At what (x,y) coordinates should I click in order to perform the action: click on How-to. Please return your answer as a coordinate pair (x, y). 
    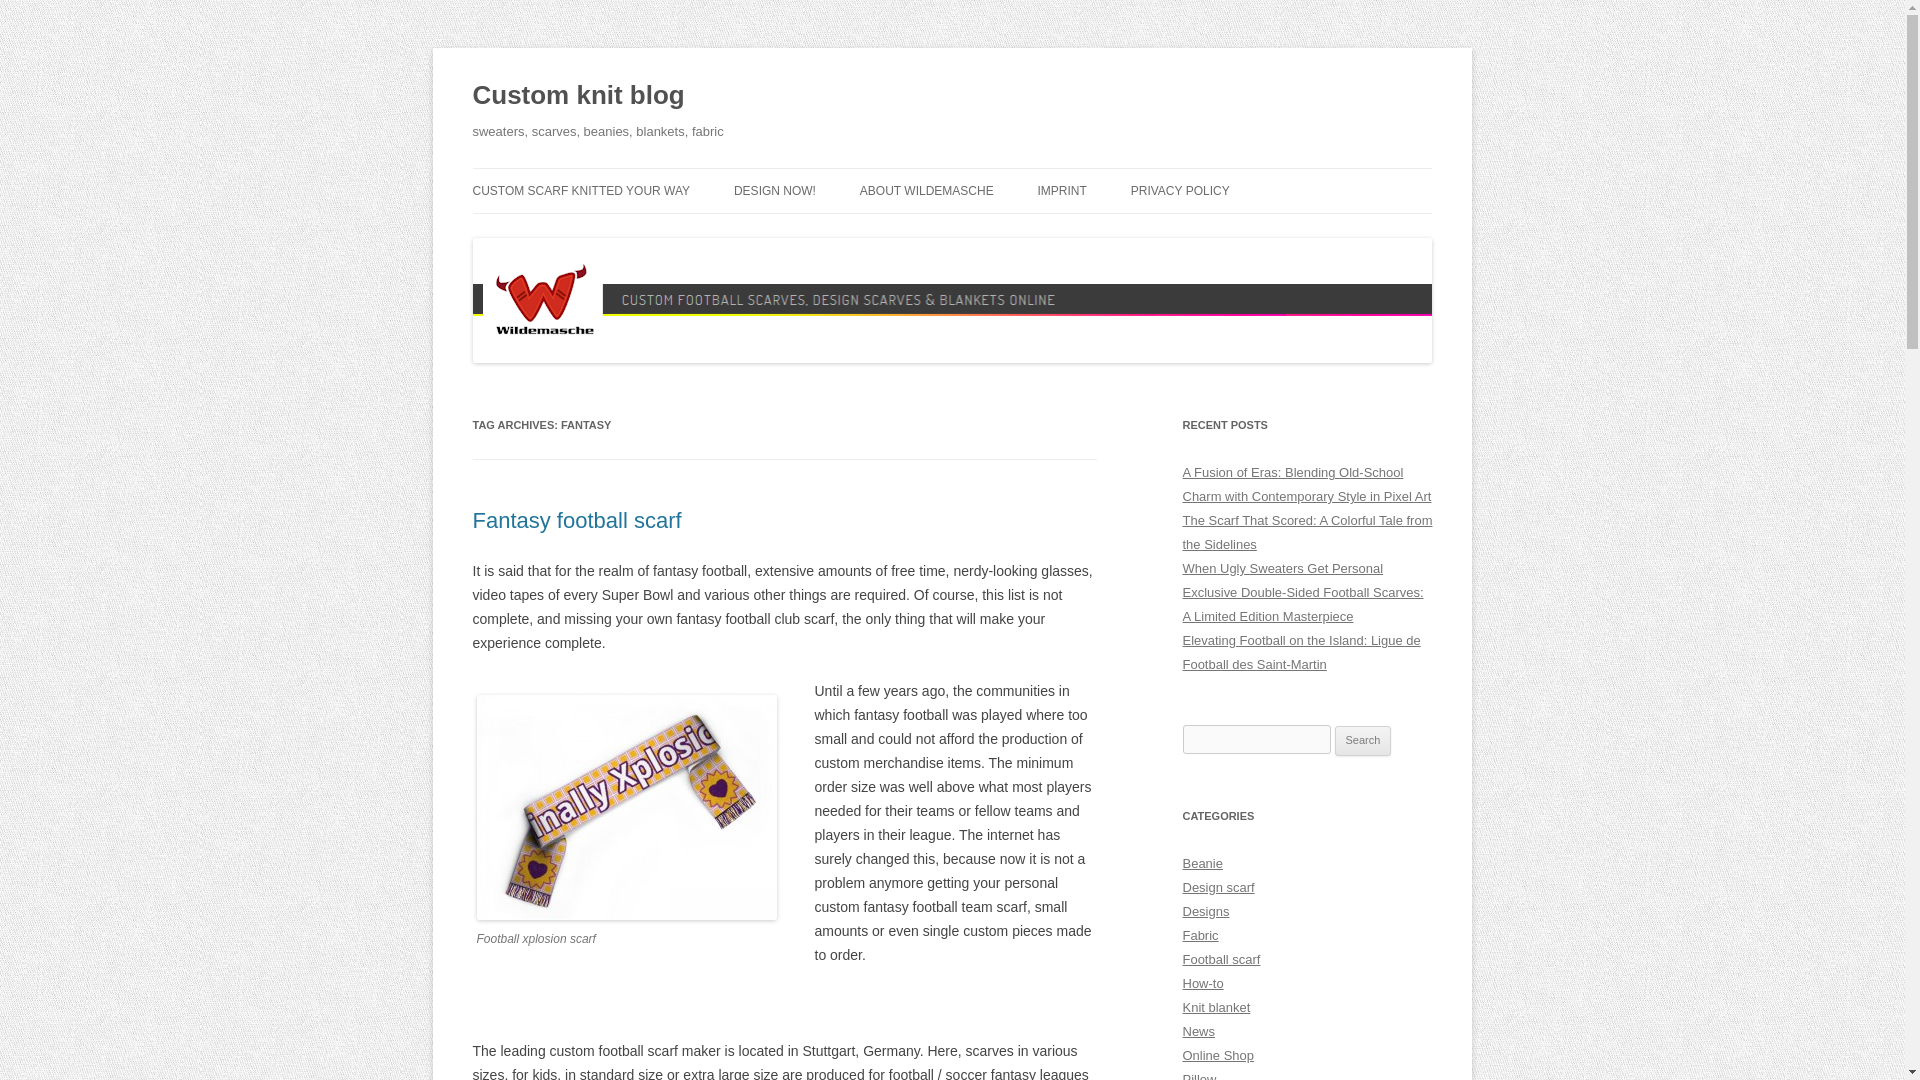
    Looking at the image, I should click on (1202, 984).